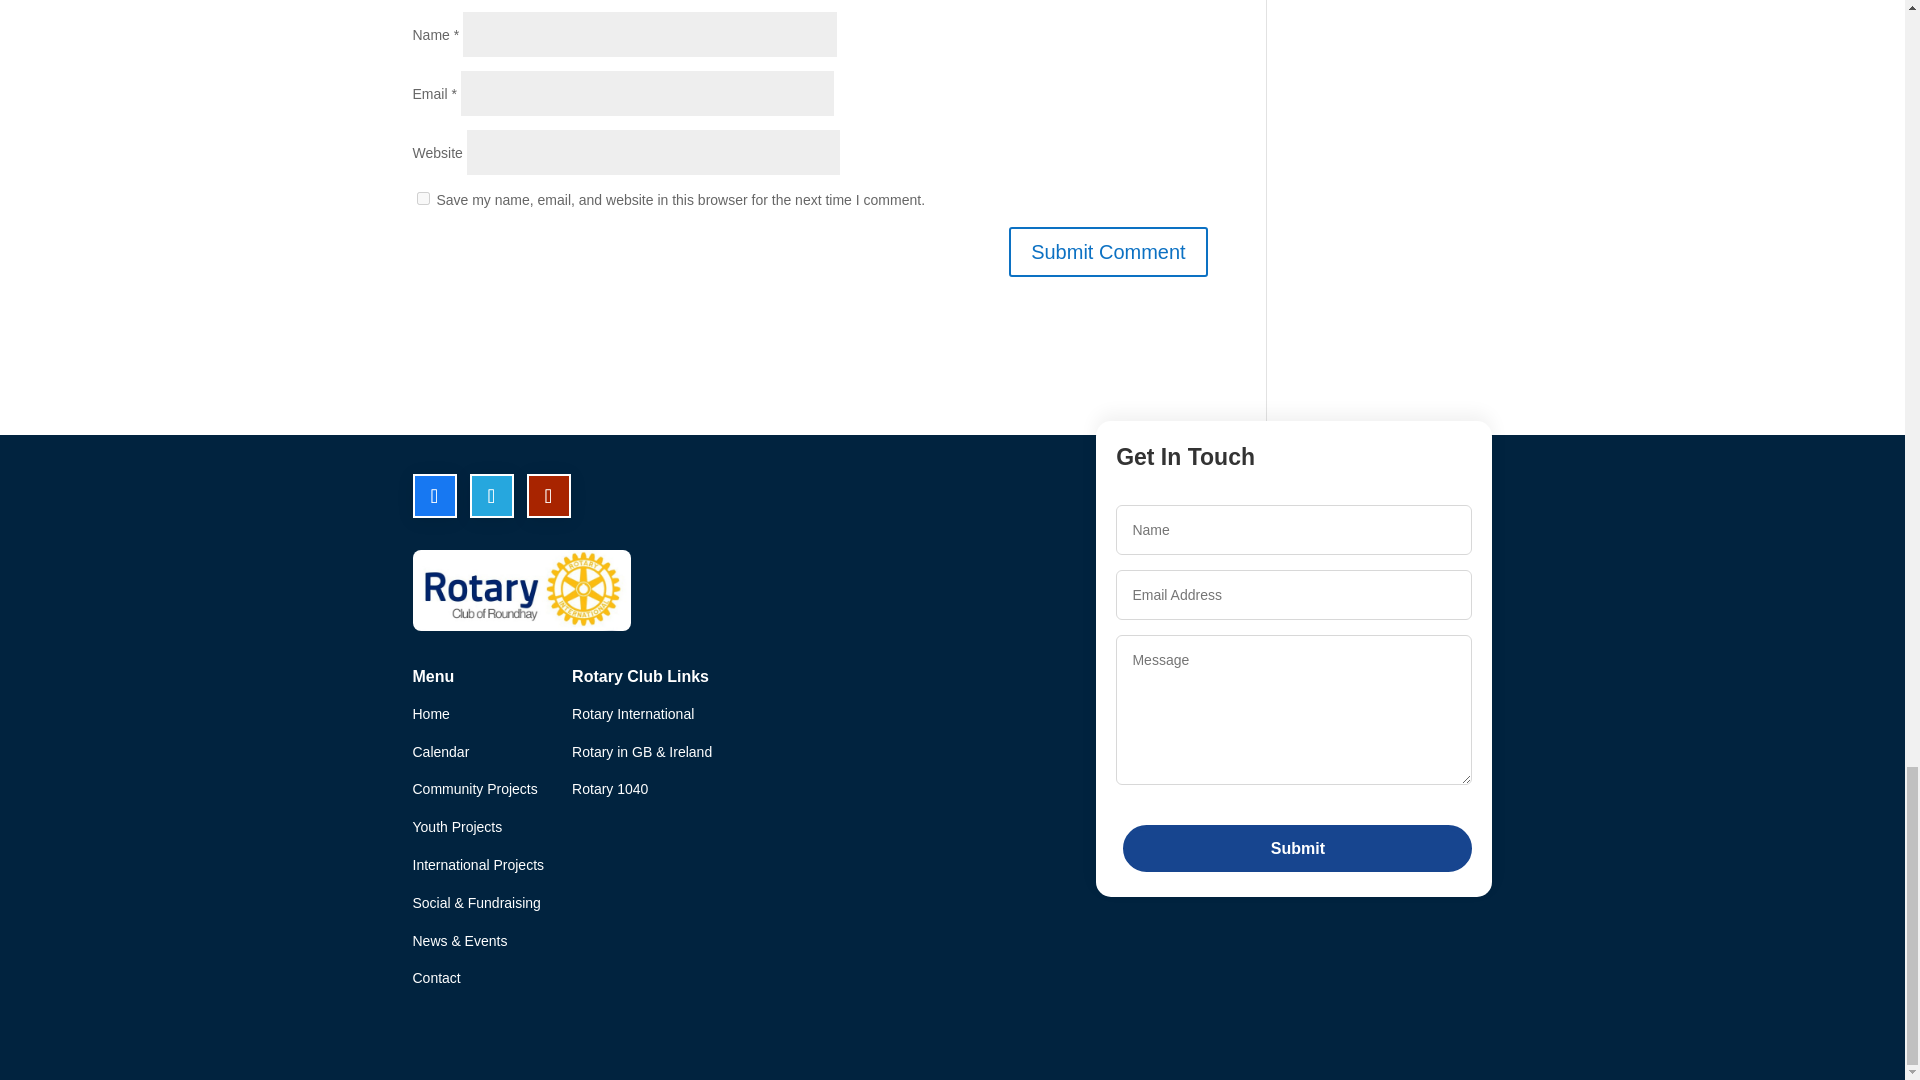 The height and width of the screenshot is (1080, 1920). What do you see at coordinates (1298, 848) in the screenshot?
I see `Submit` at bounding box center [1298, 848].